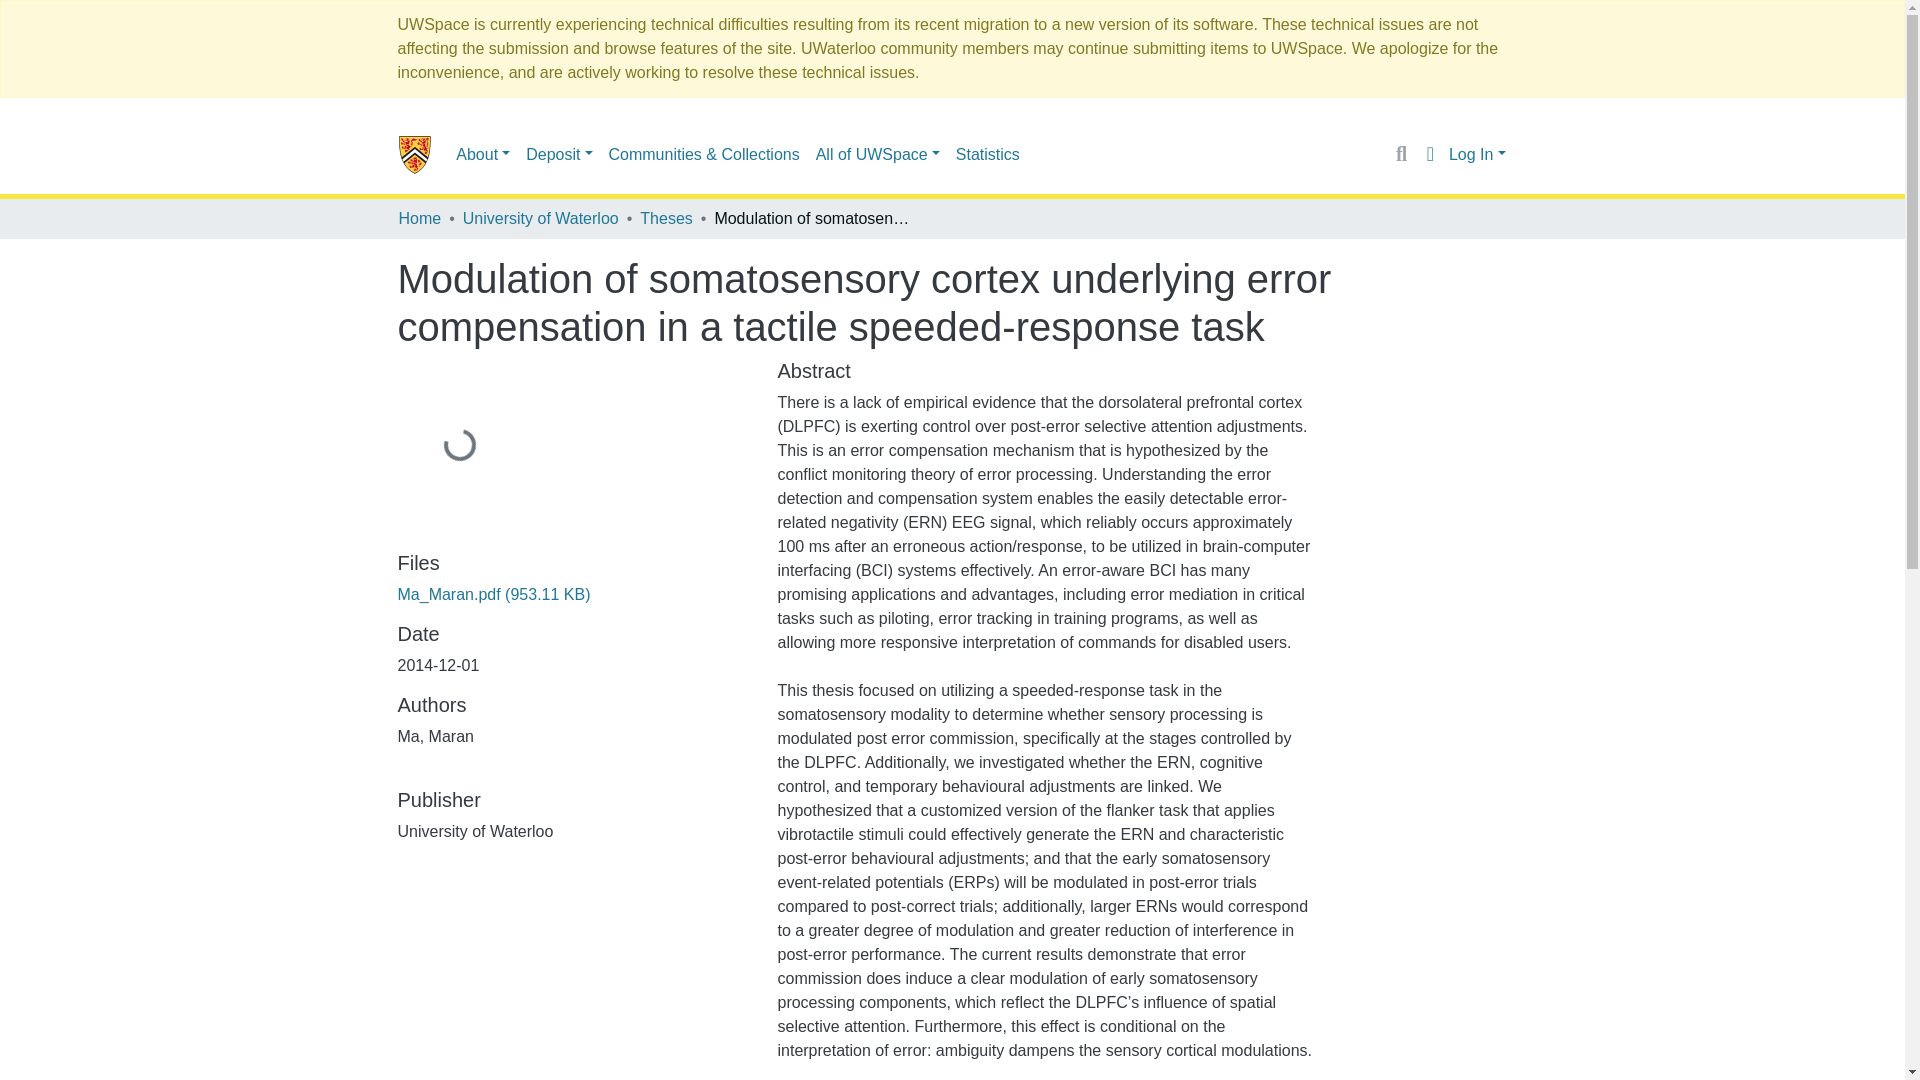 The image size is (1920, 1080). What do you see at coordinates (1477, 154) in the screenshot?
I see `Log In` at bounding box center [1477, 154].